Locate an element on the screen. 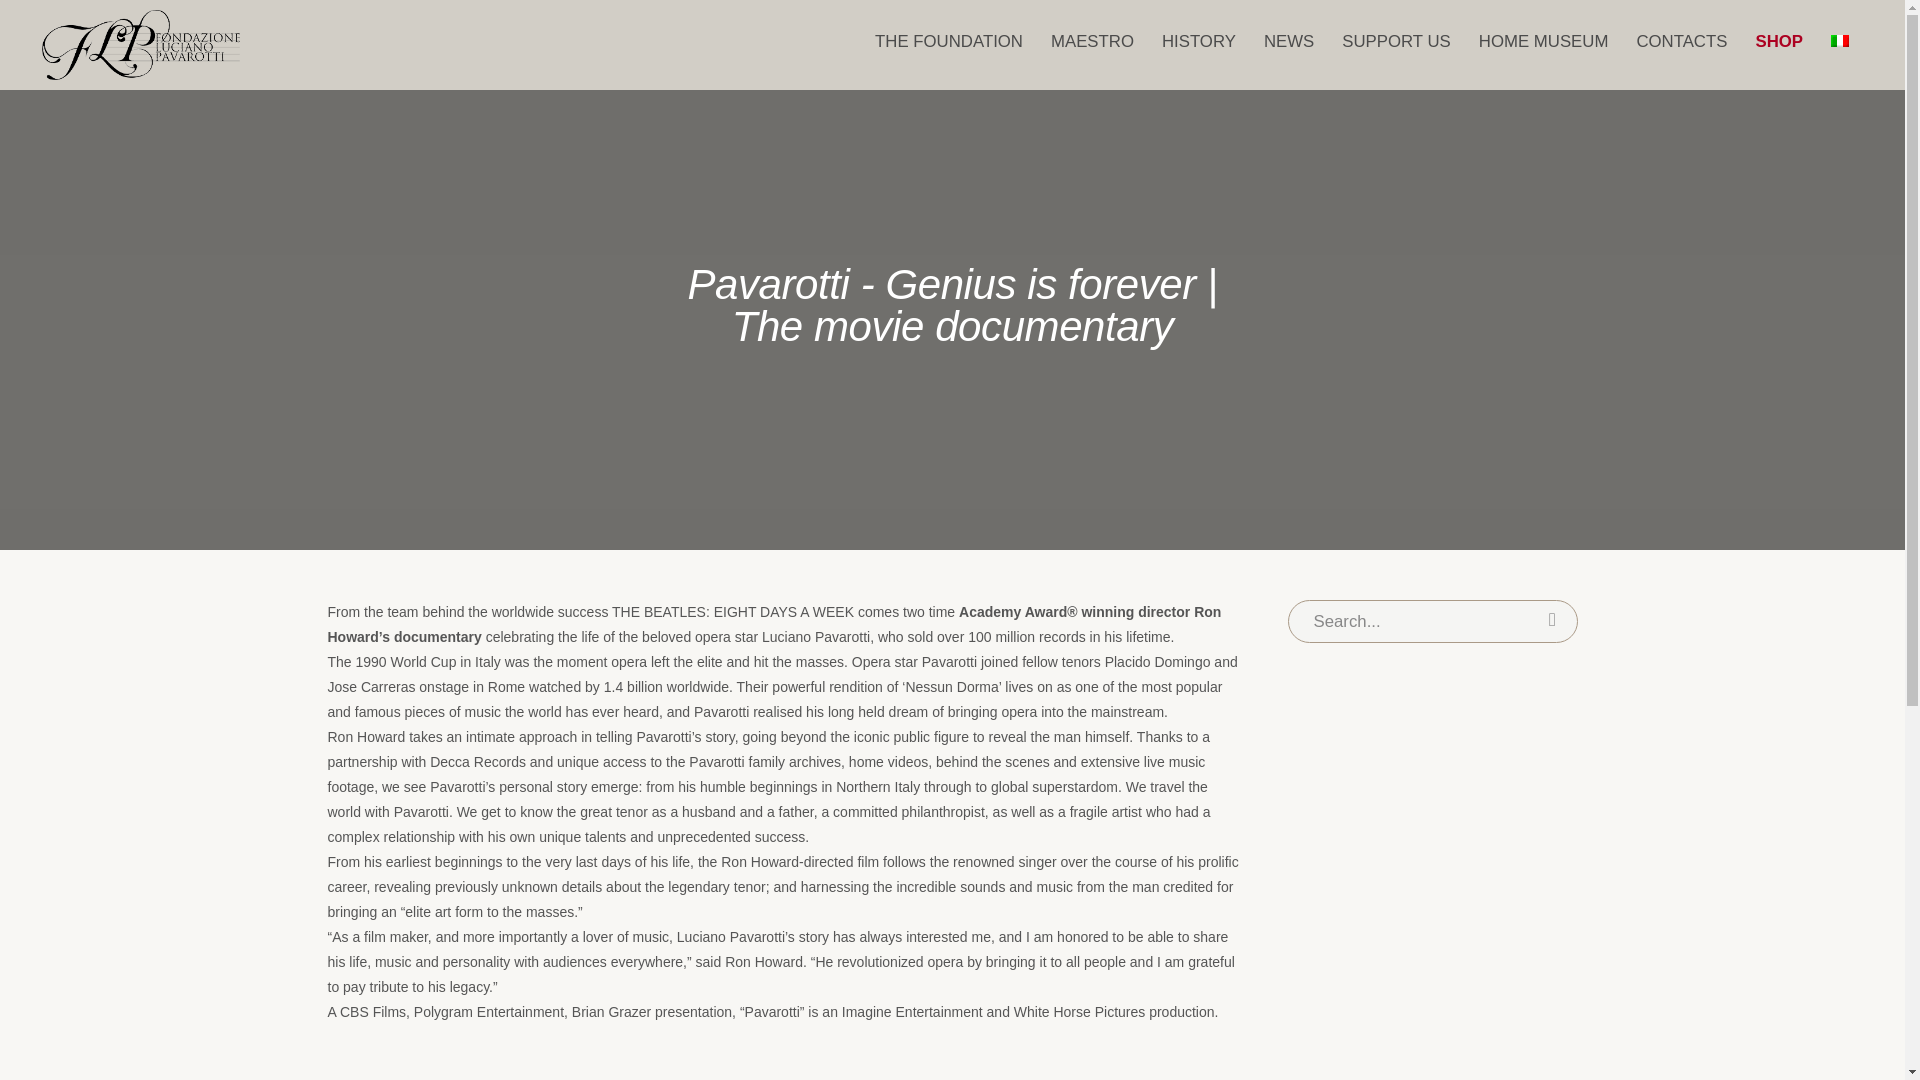 The image size is (1920, 1080). NEWS is located at coordinates (1288, 42).